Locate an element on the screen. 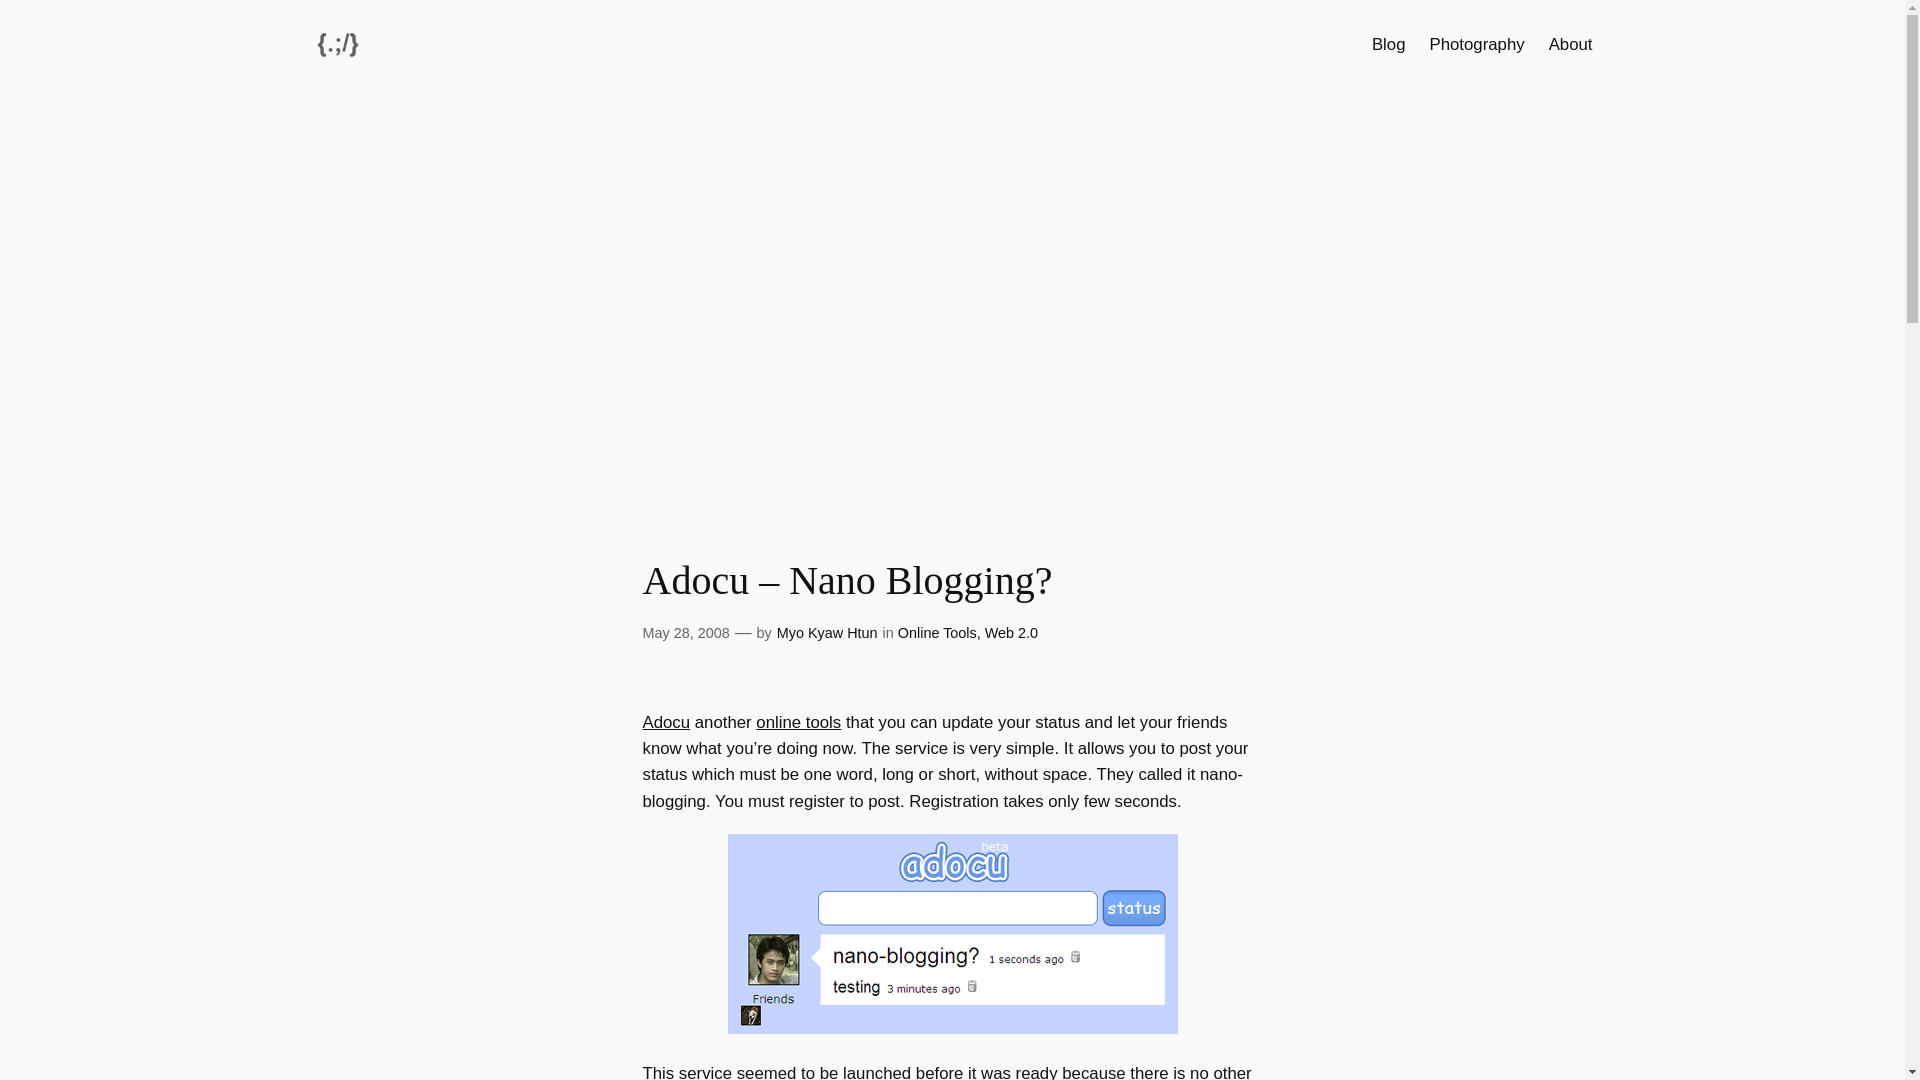 The height and width of the screenshot is (1080, 1920). May 28, 2008 is located at coordinates (685, 633).